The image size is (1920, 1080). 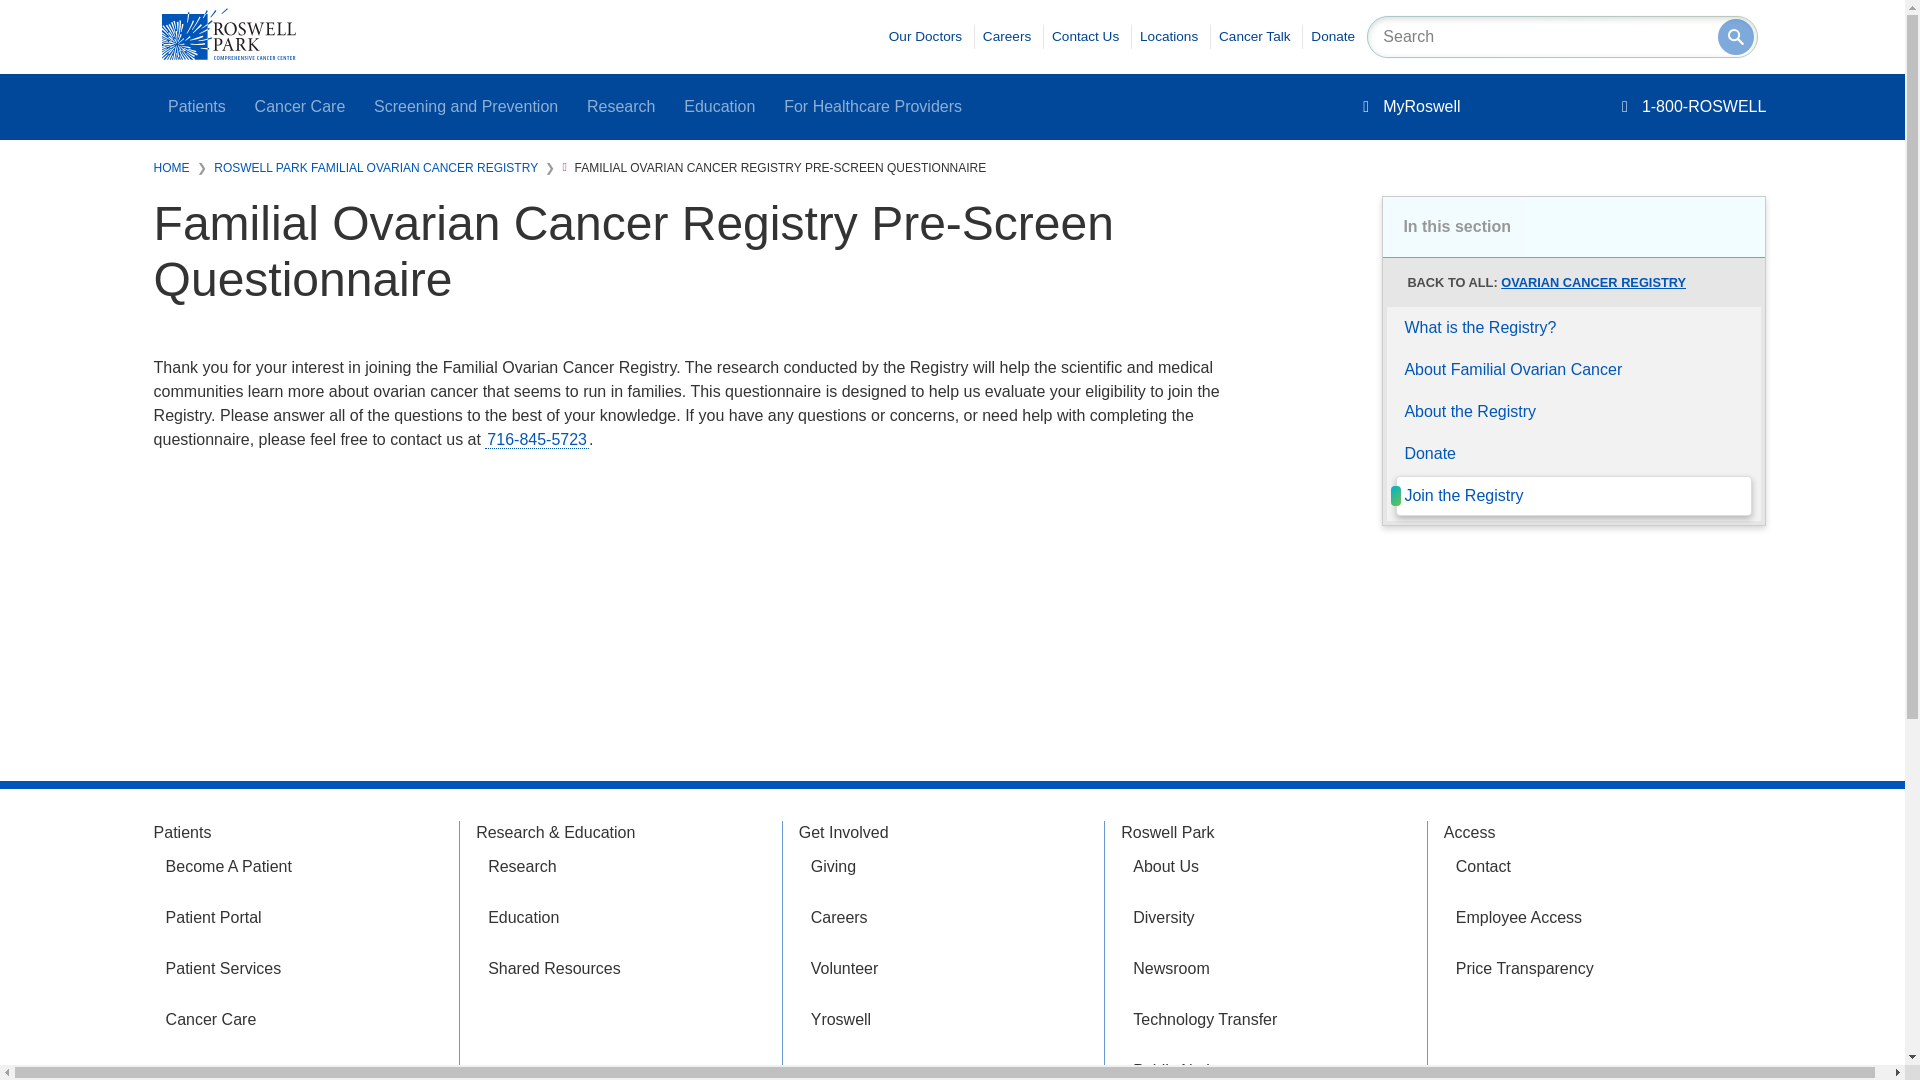 What do you see at coordinates (197, 107) in the screenshot?
I see `Patients` at bounding box center [197, 107].